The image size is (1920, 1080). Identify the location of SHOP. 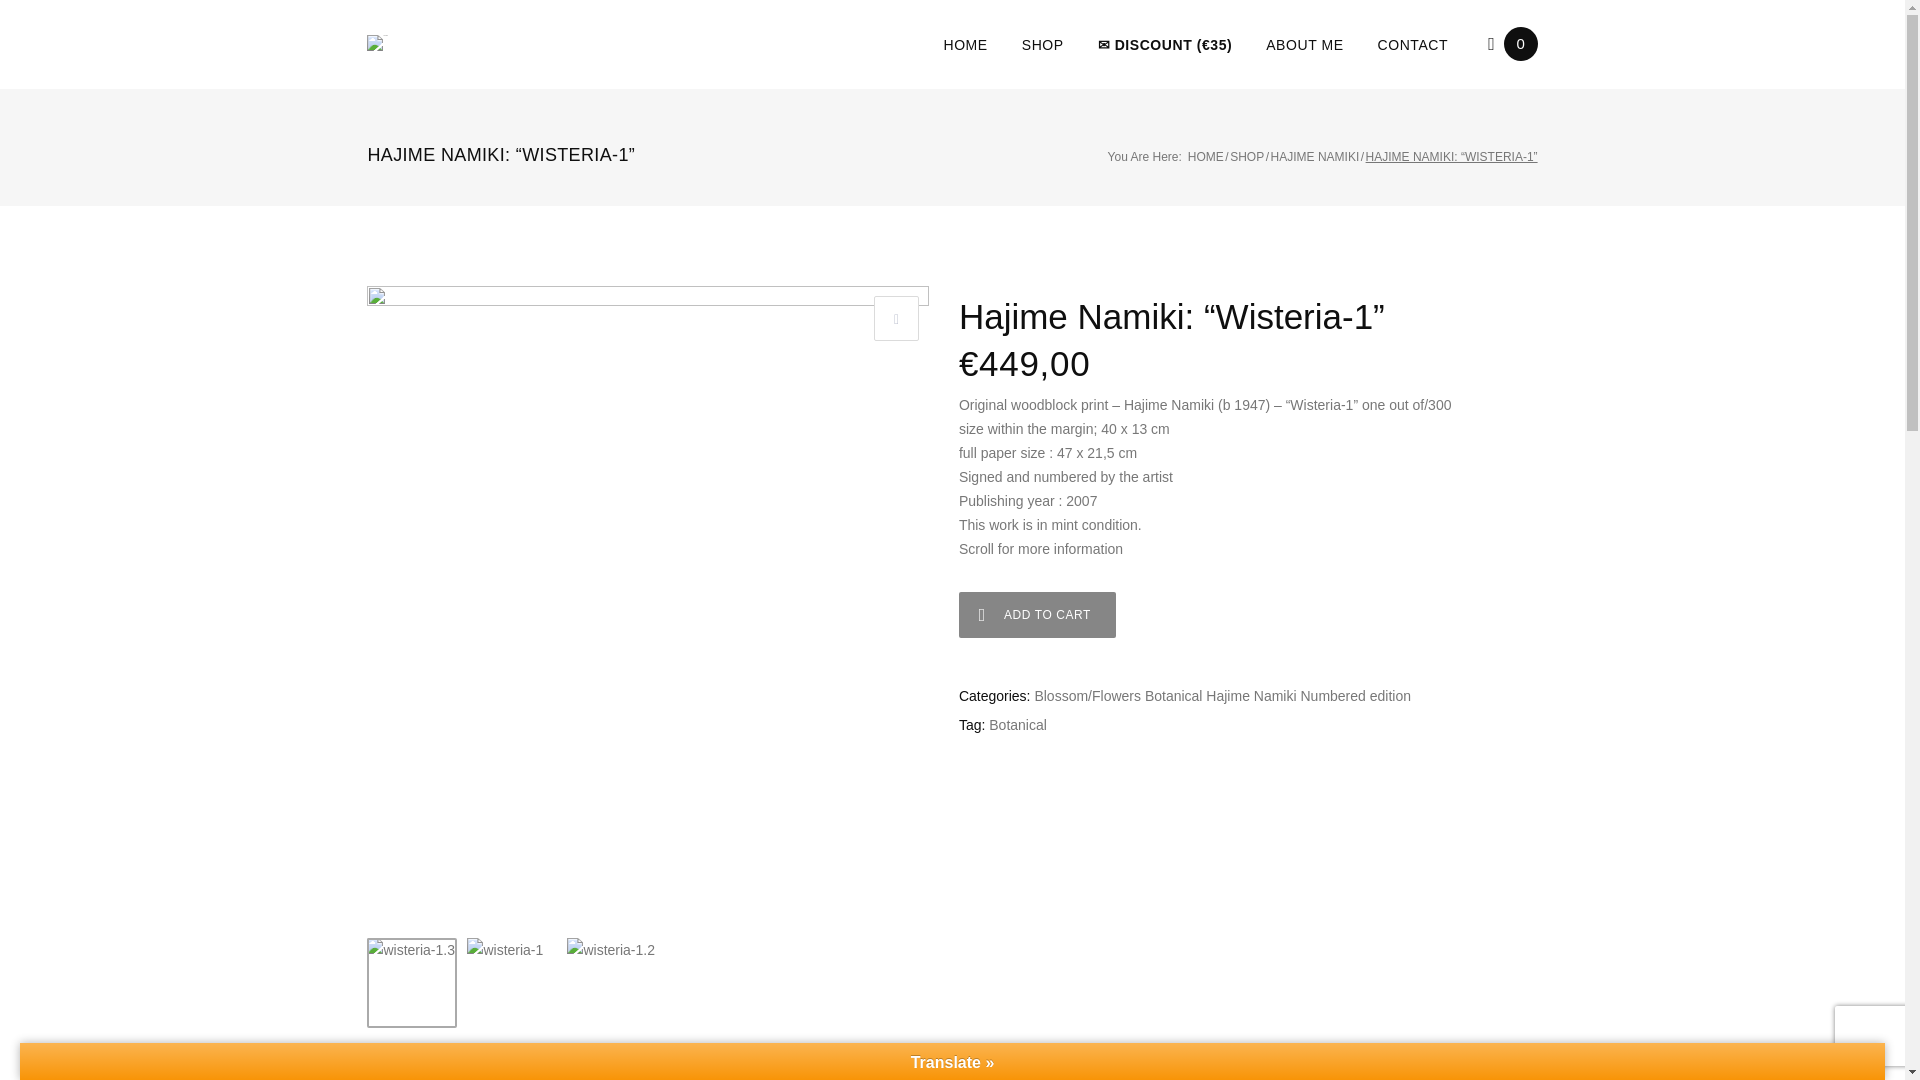
(1246, 157).